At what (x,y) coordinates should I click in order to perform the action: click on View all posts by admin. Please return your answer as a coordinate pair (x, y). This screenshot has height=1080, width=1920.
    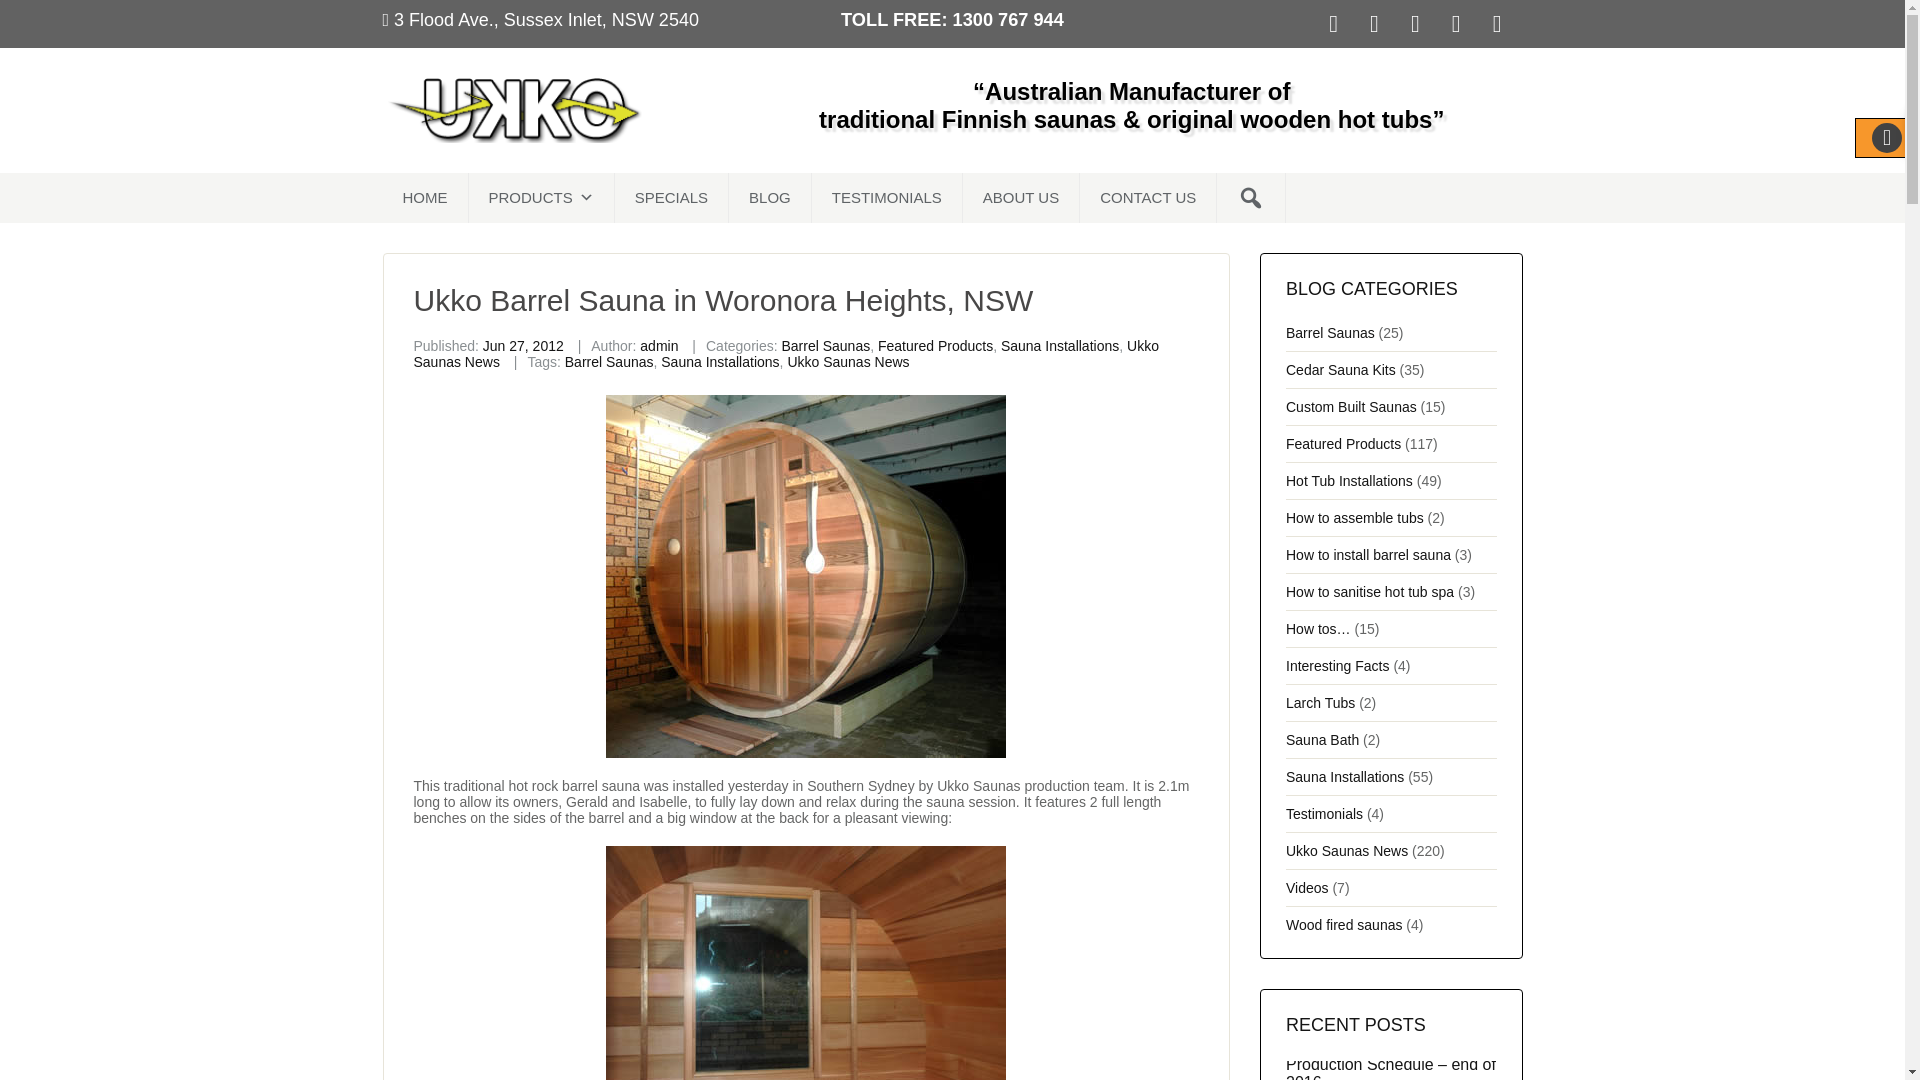
    Looking at the image, I should click on (658, 346).